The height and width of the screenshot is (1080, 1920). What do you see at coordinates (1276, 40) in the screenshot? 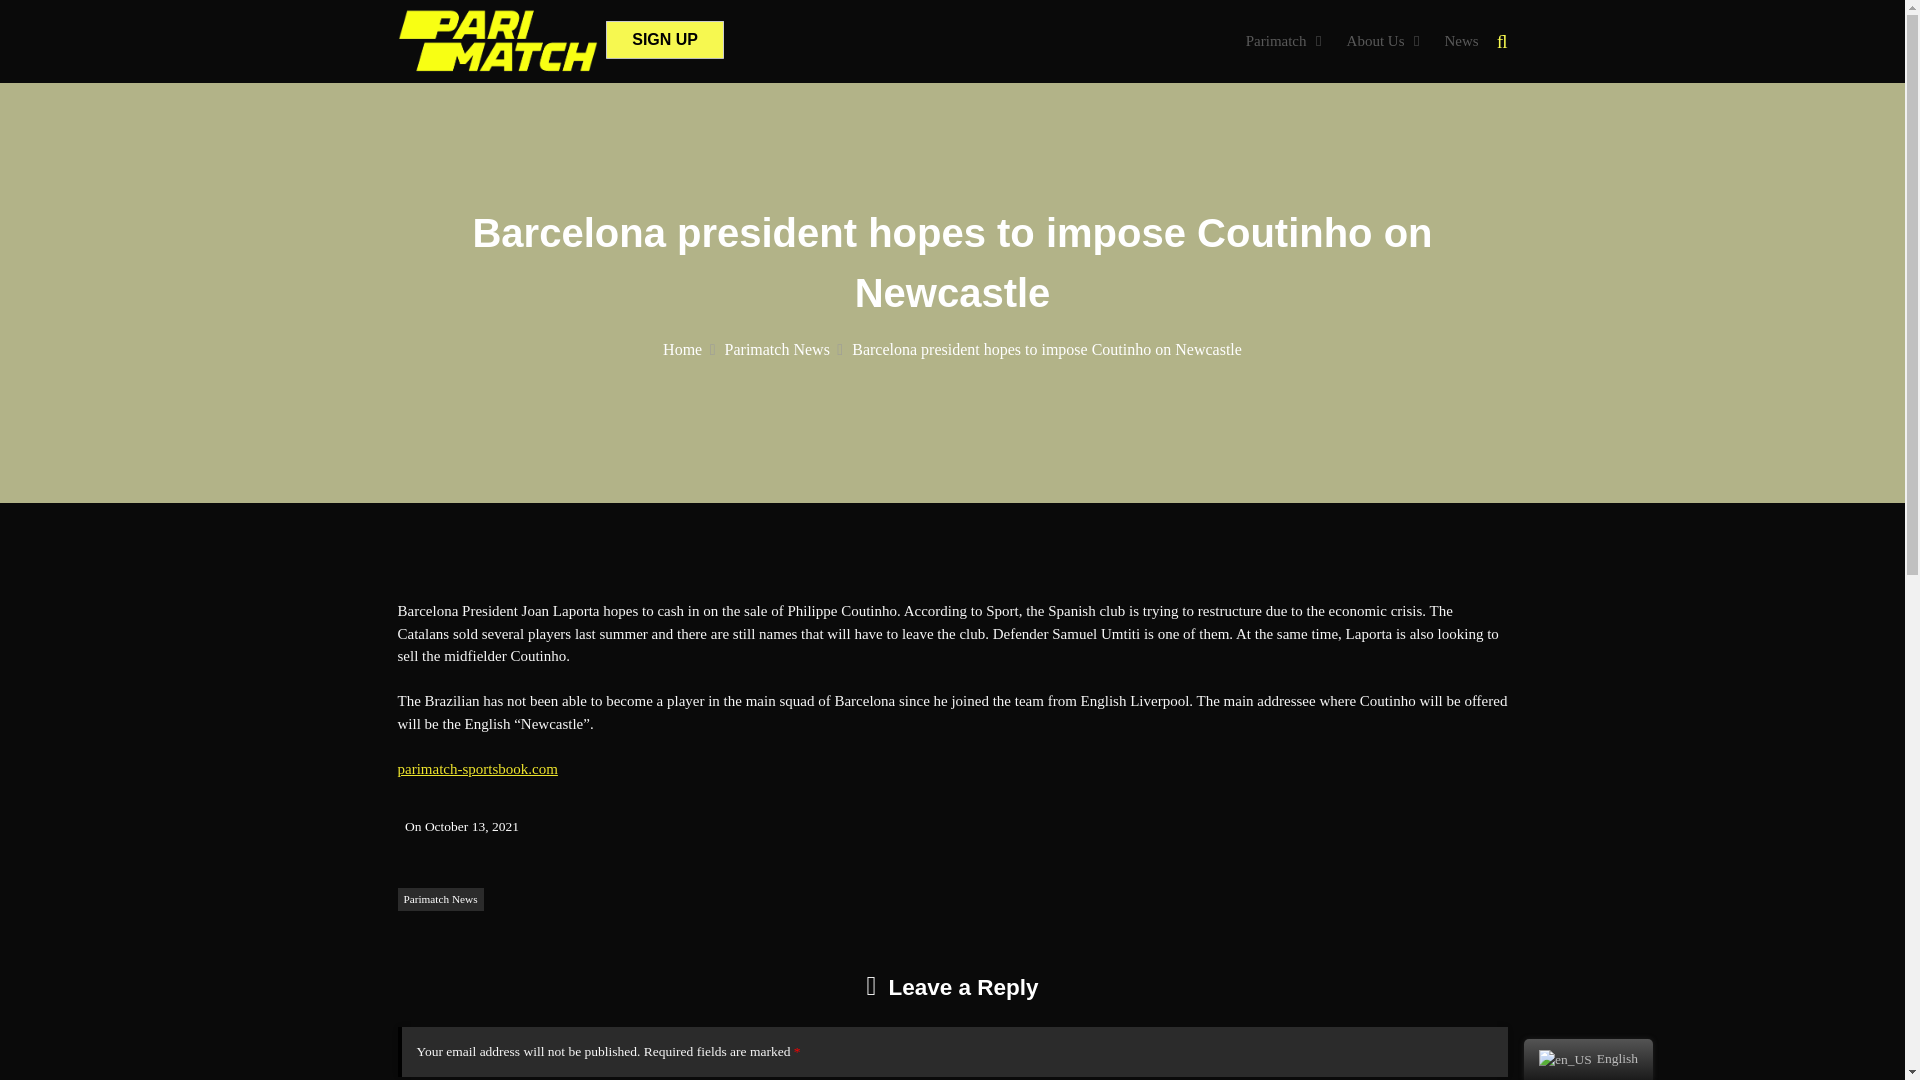
I see `Parimatch` at bounding box center [1276, 40].